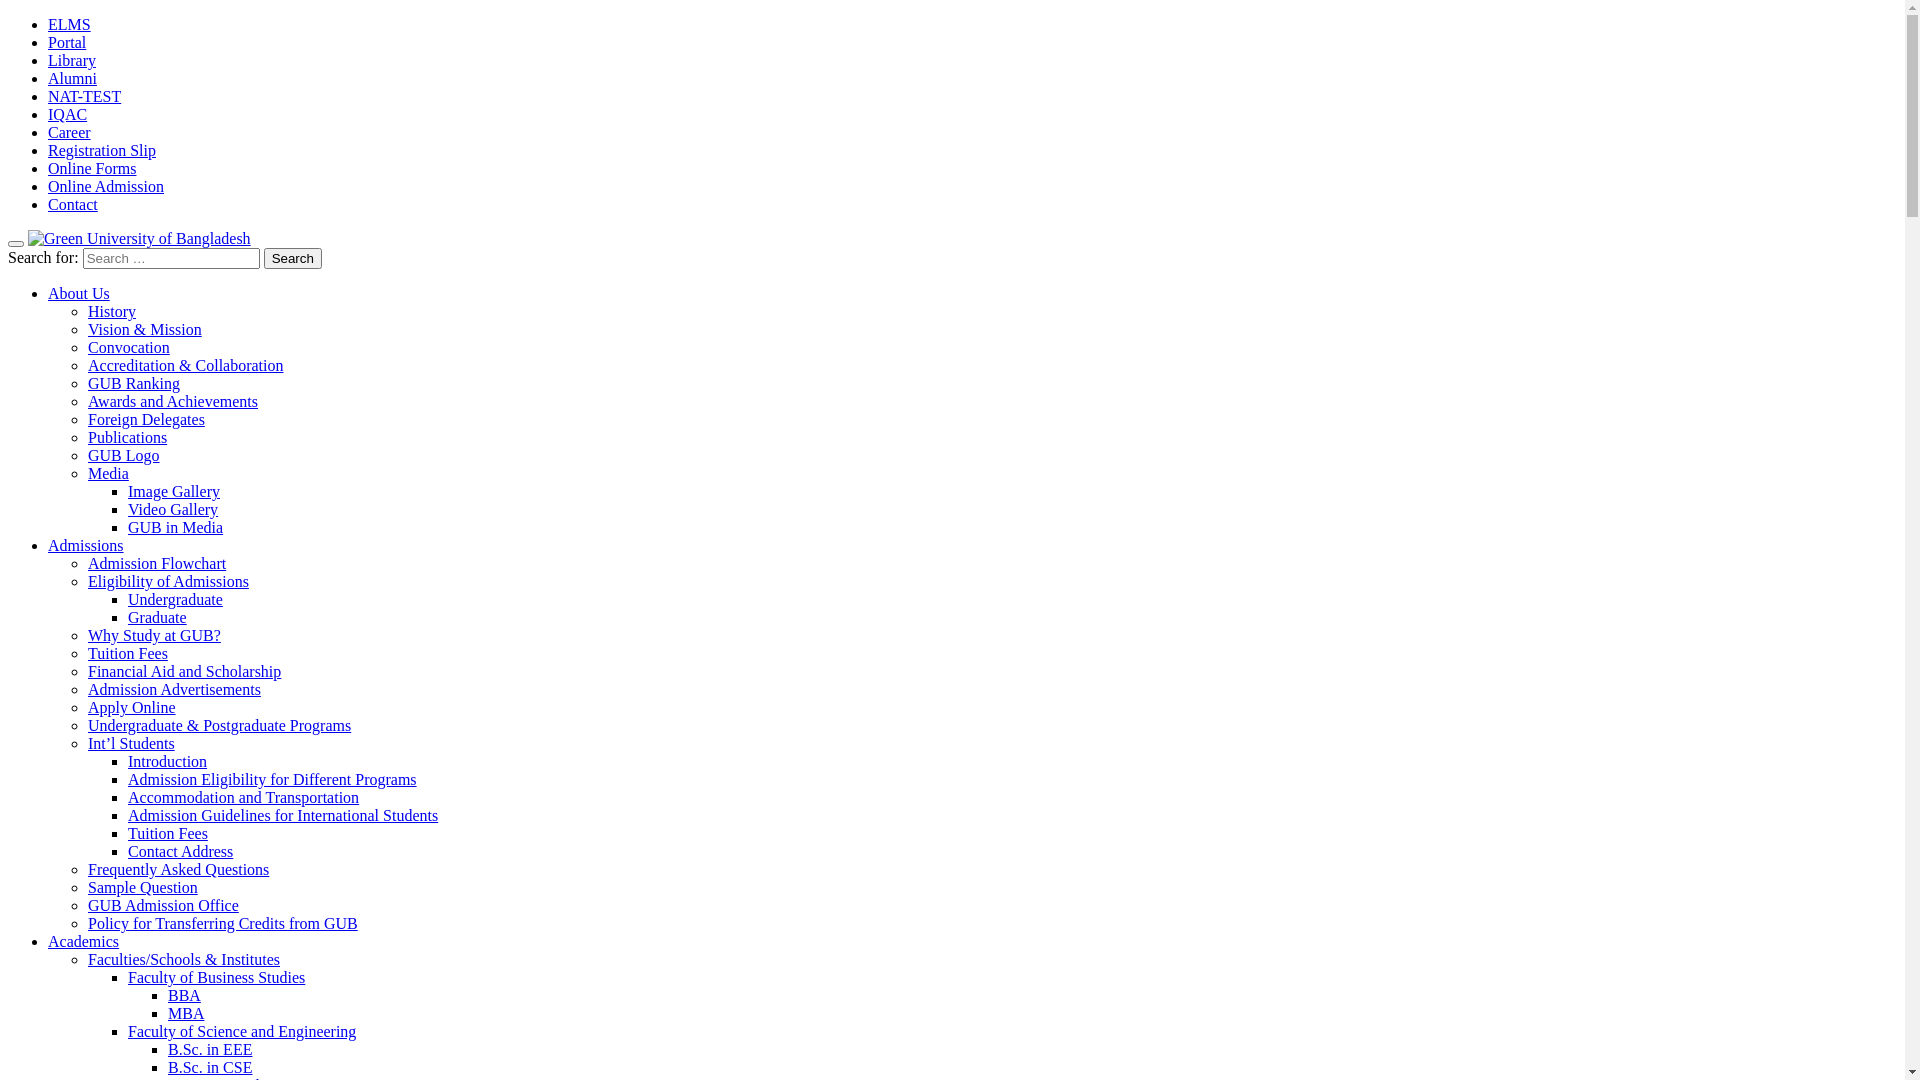  I want to click on Faculty of Science and Engineering, so click(242, 1032).